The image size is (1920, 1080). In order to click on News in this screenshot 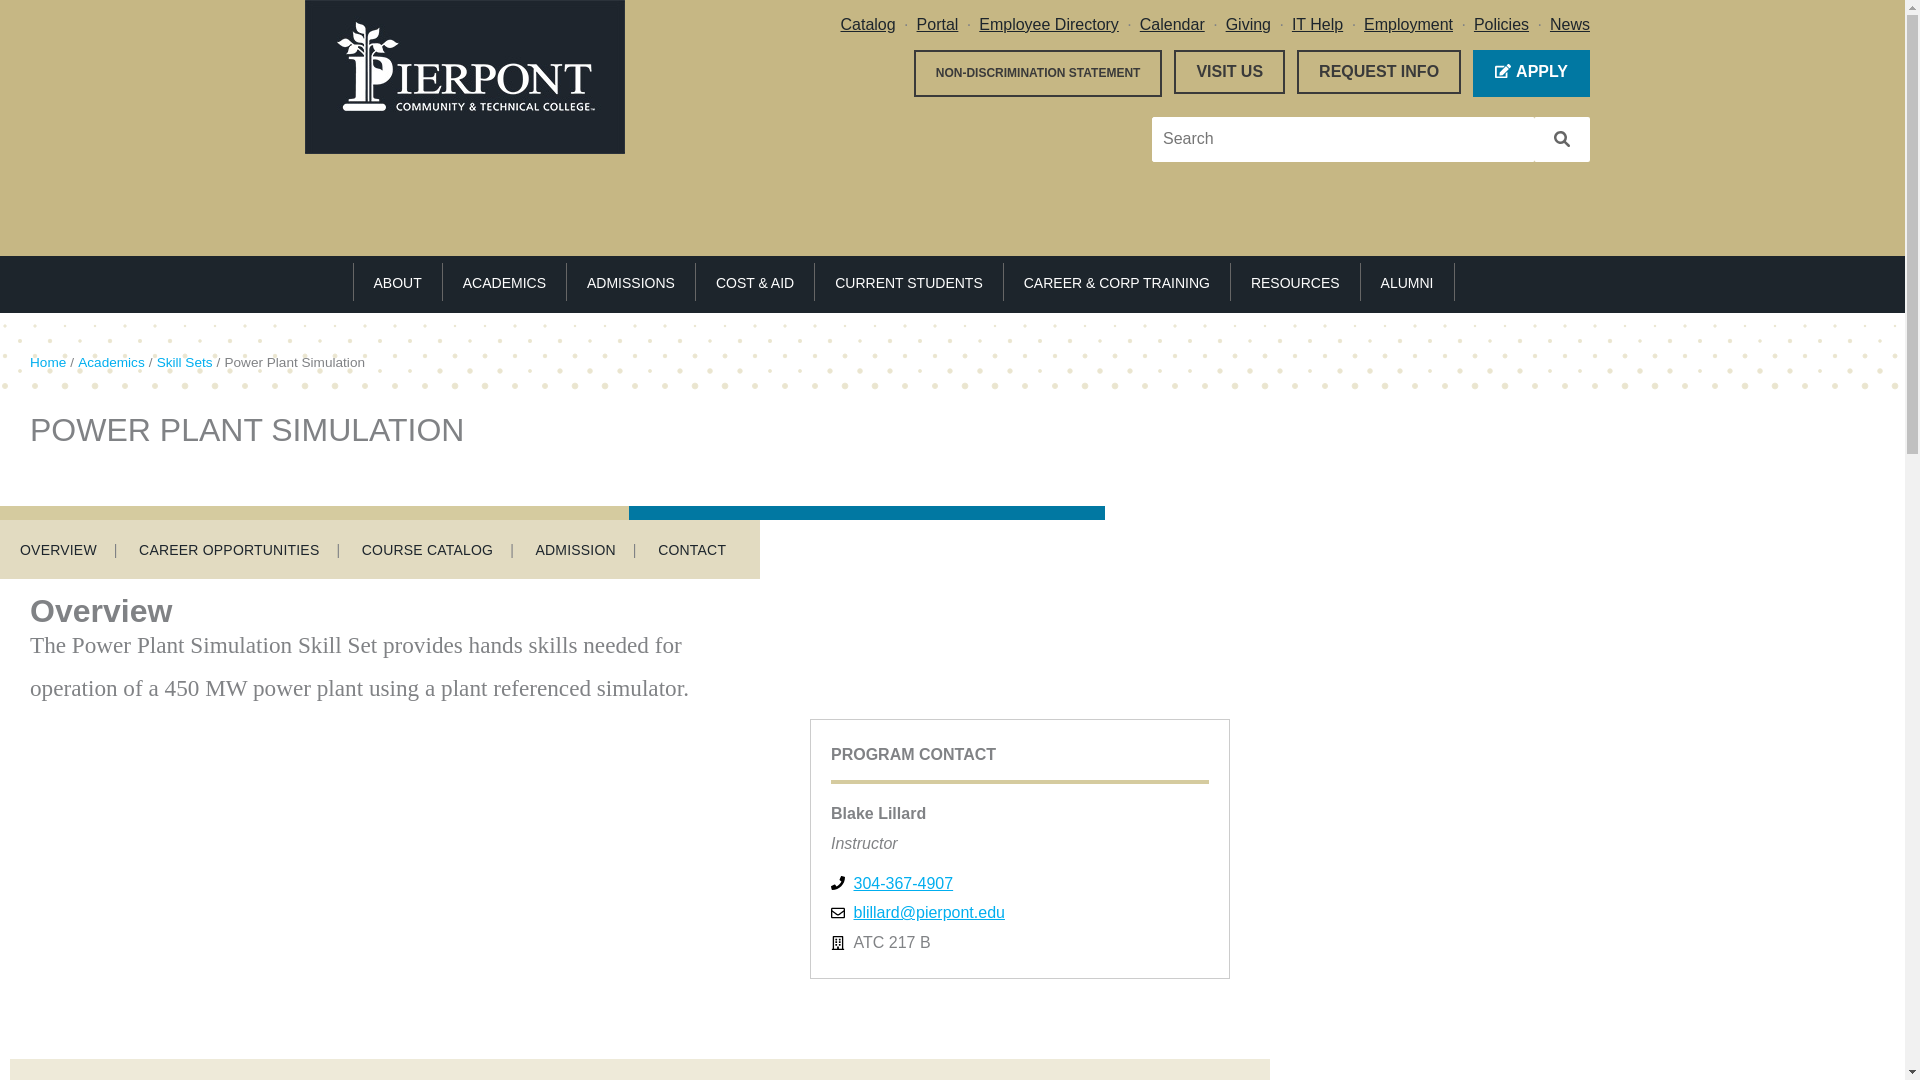, I will do `click(1569, 24)`.